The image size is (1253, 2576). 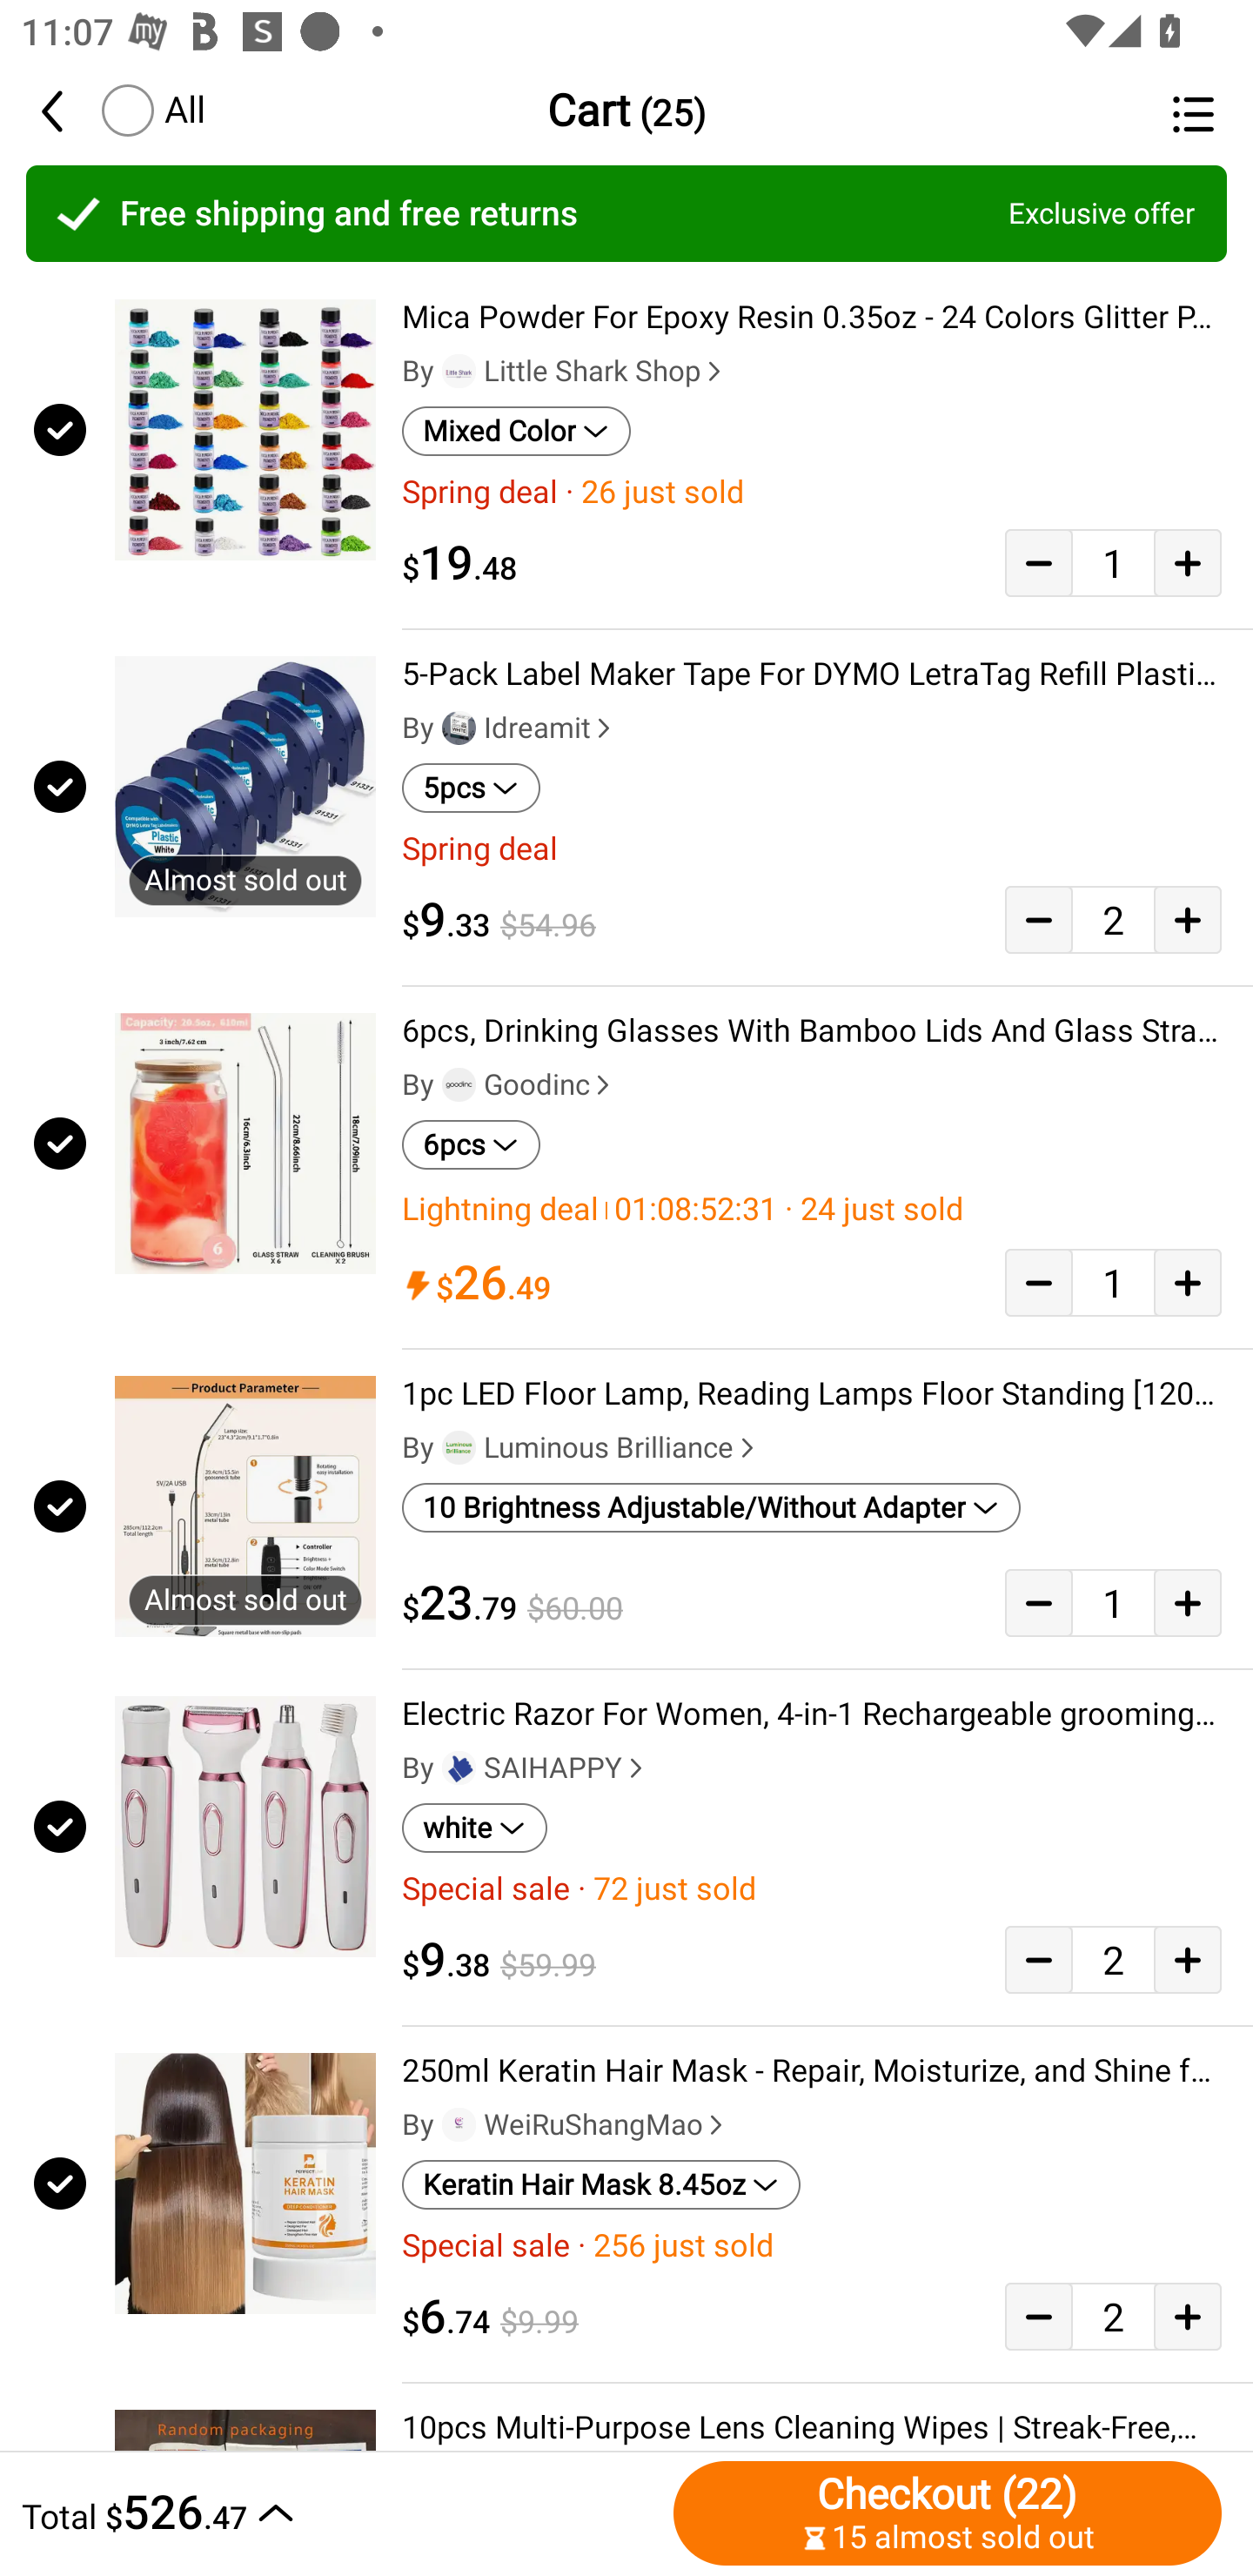 What do you see at coordinates (471, 1144) in the screenshot?
I see `6pcs` at bounding box center [471, 1144].